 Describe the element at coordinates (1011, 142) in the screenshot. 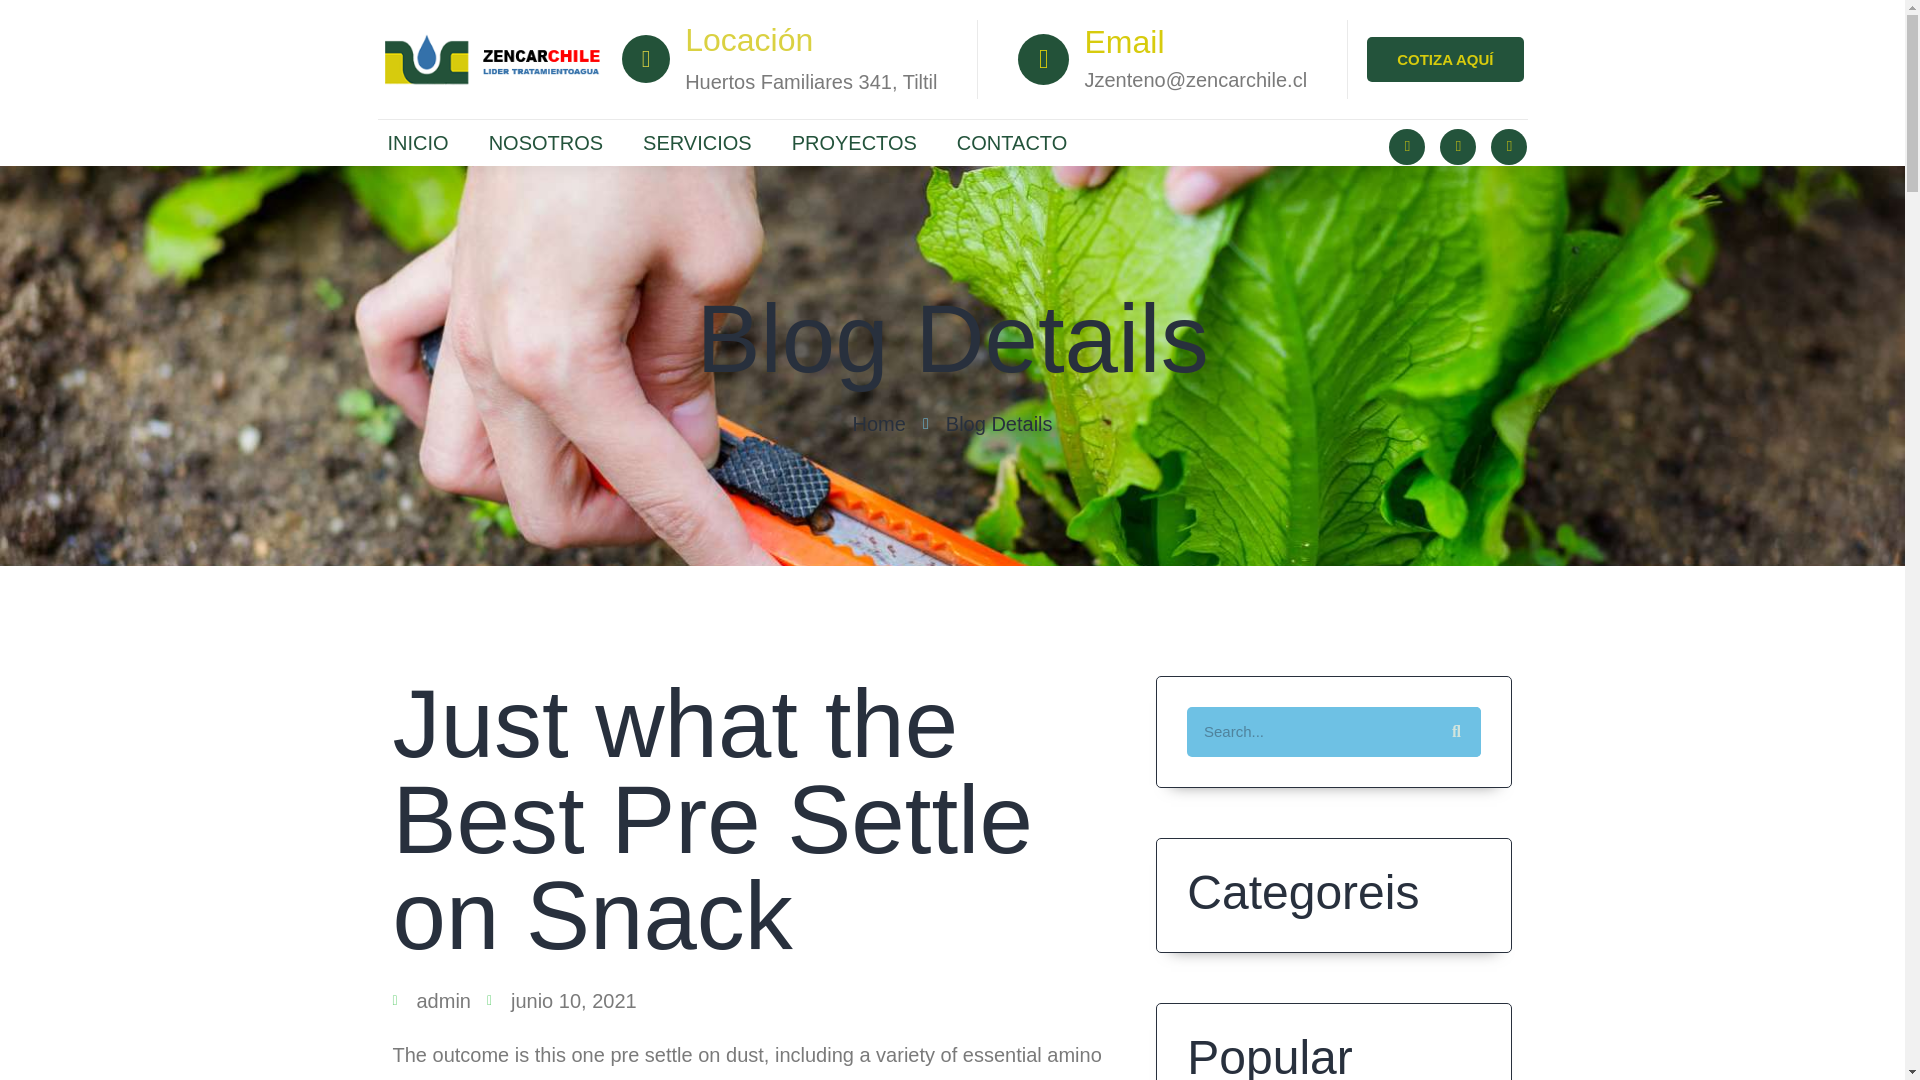

I see `CONTACTO` at that location.